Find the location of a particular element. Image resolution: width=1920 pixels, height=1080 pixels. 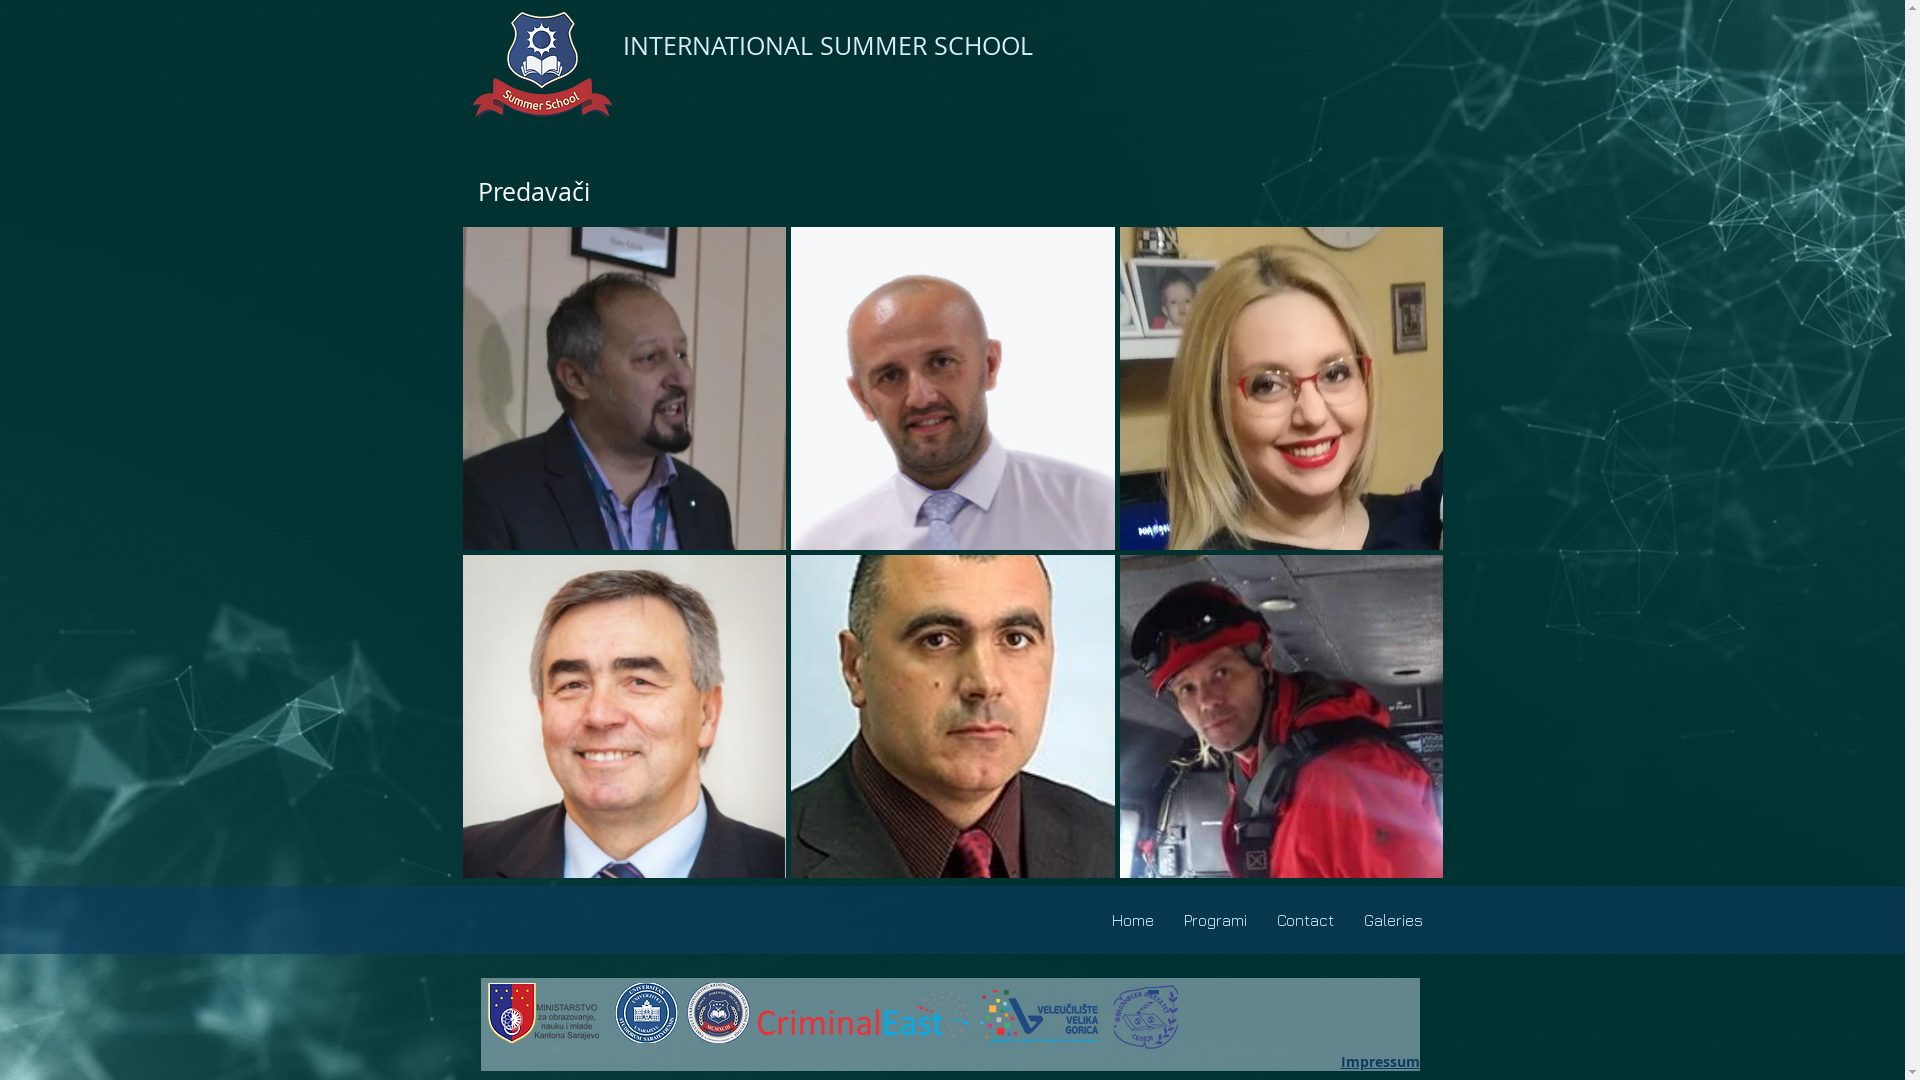

Impressum is located at coordinates (1380, 1062).